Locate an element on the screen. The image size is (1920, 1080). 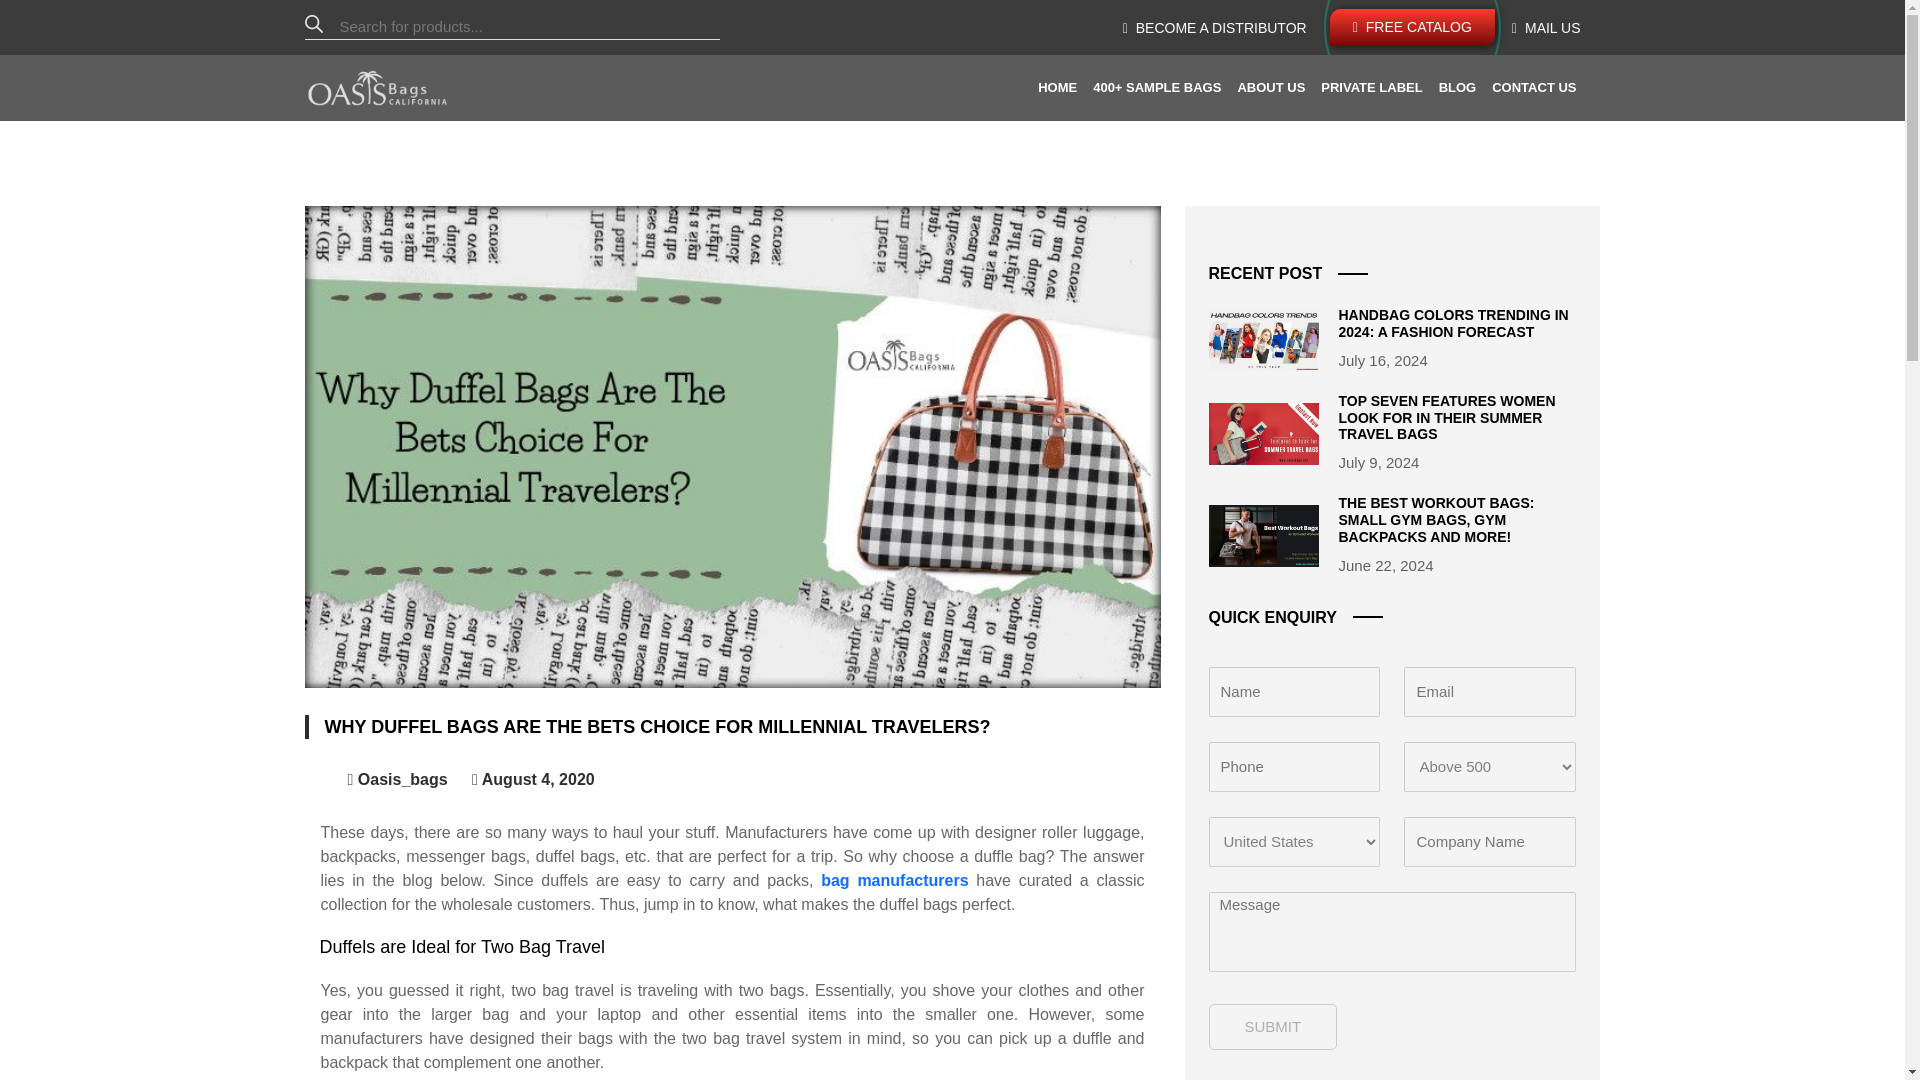
MAIL US is located at coordinates (1546, 28).